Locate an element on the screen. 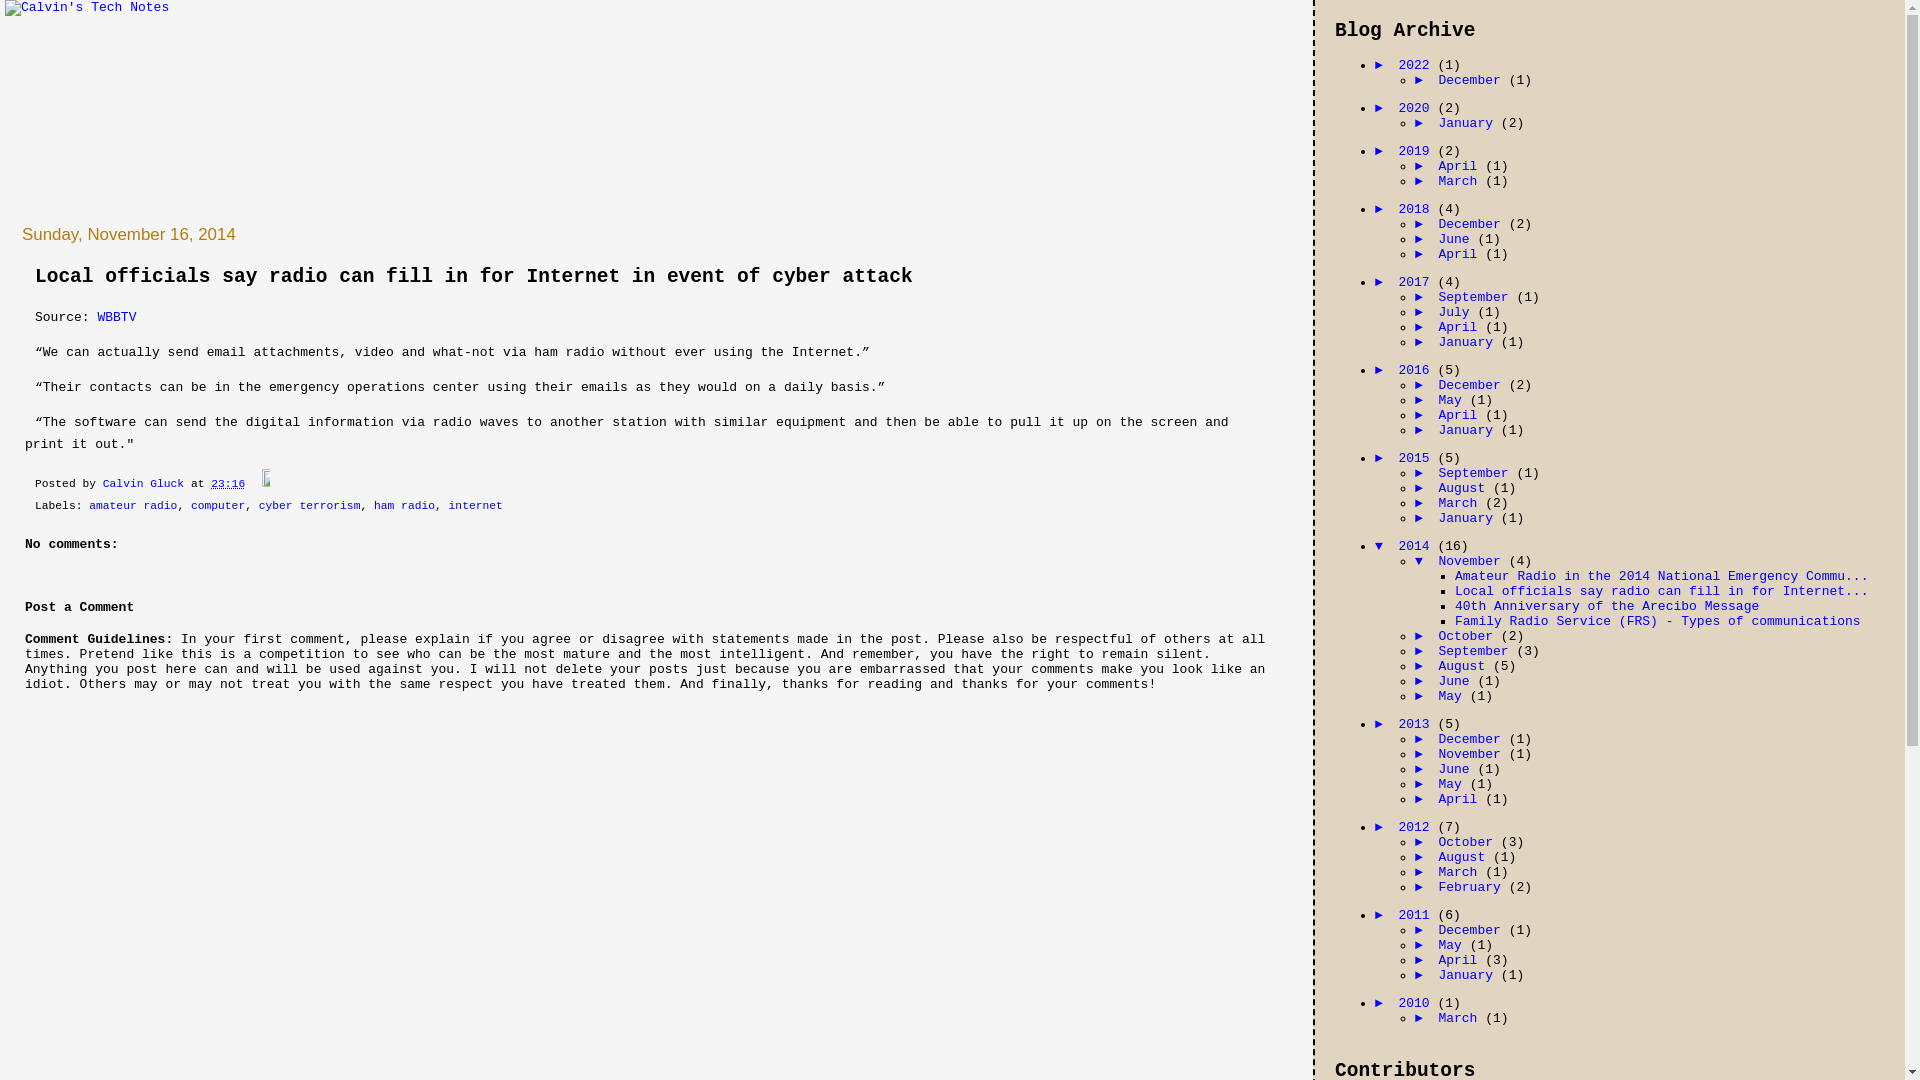  Amateur Radio in the 2014 National Emergency Commu... is located at coordinates (1662, 576).